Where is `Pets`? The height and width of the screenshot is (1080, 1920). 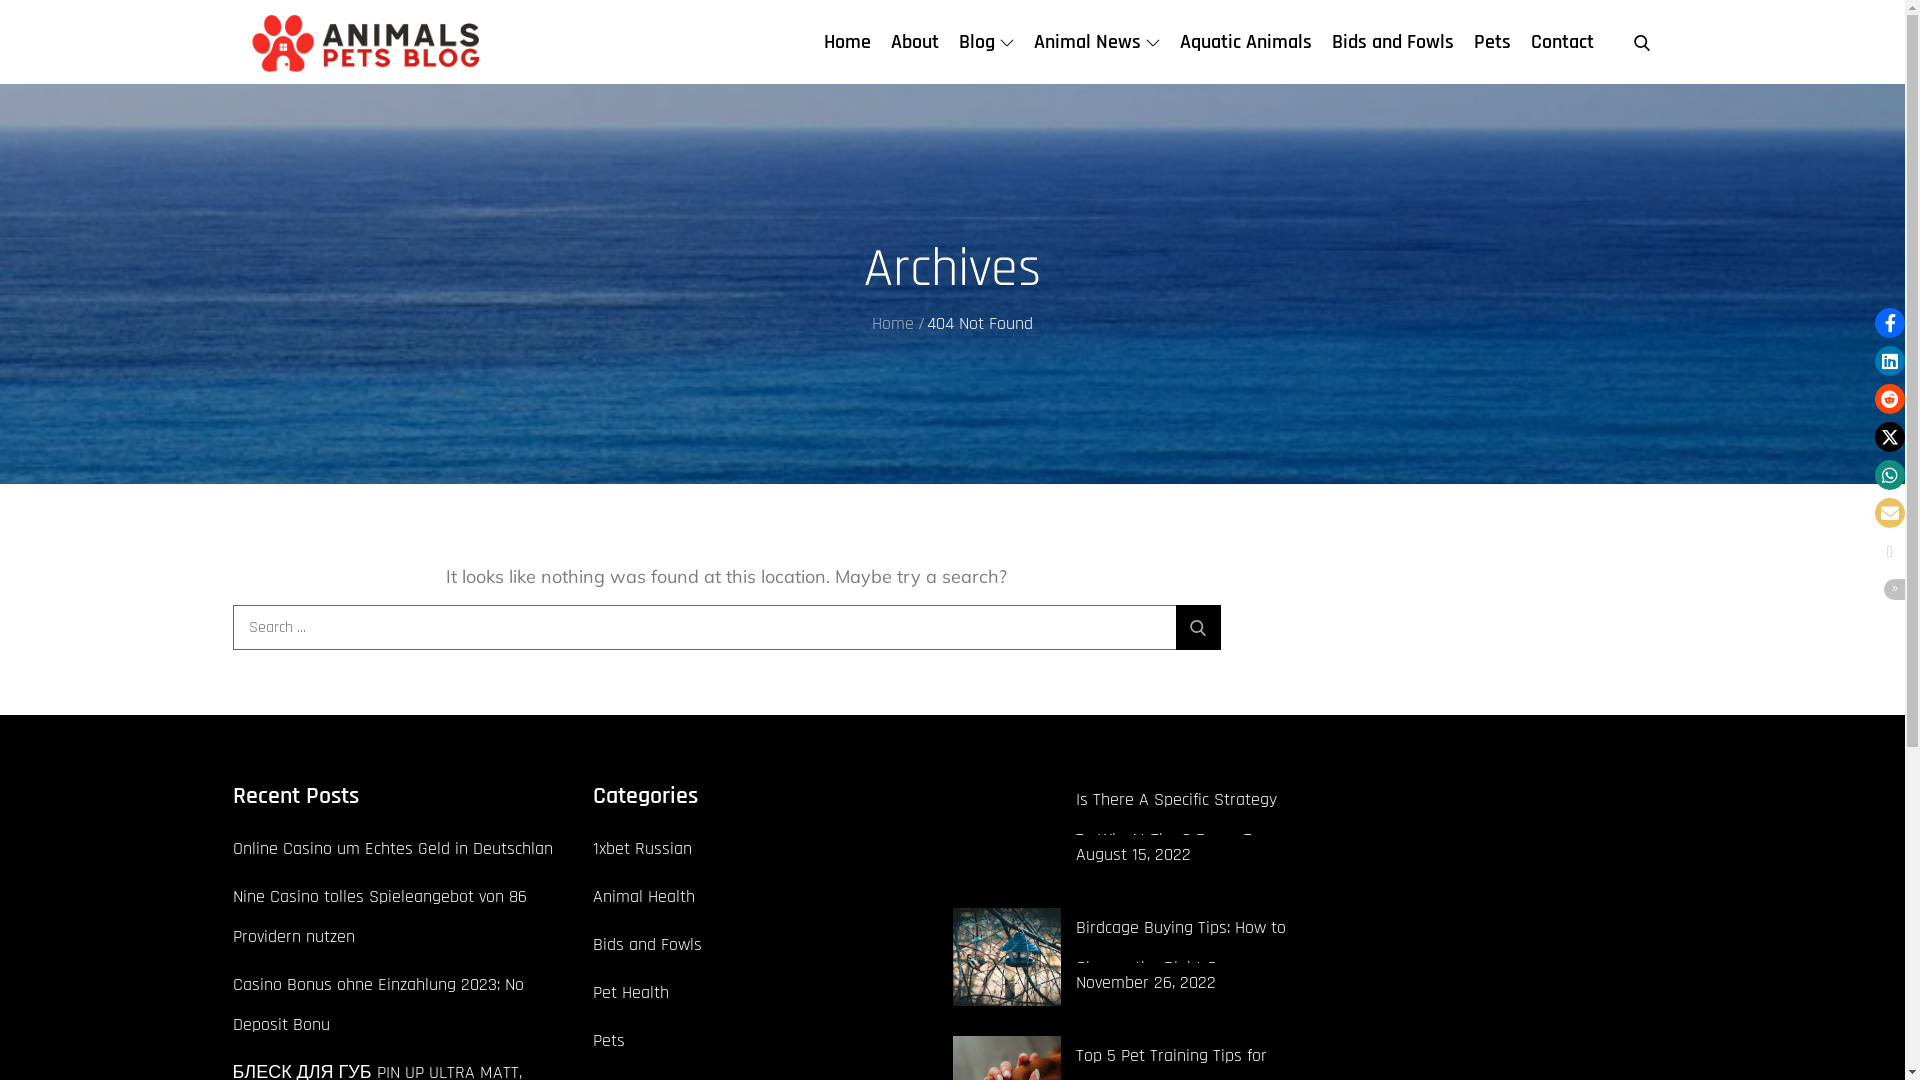 Pets is located at coordinates (1492, 42).